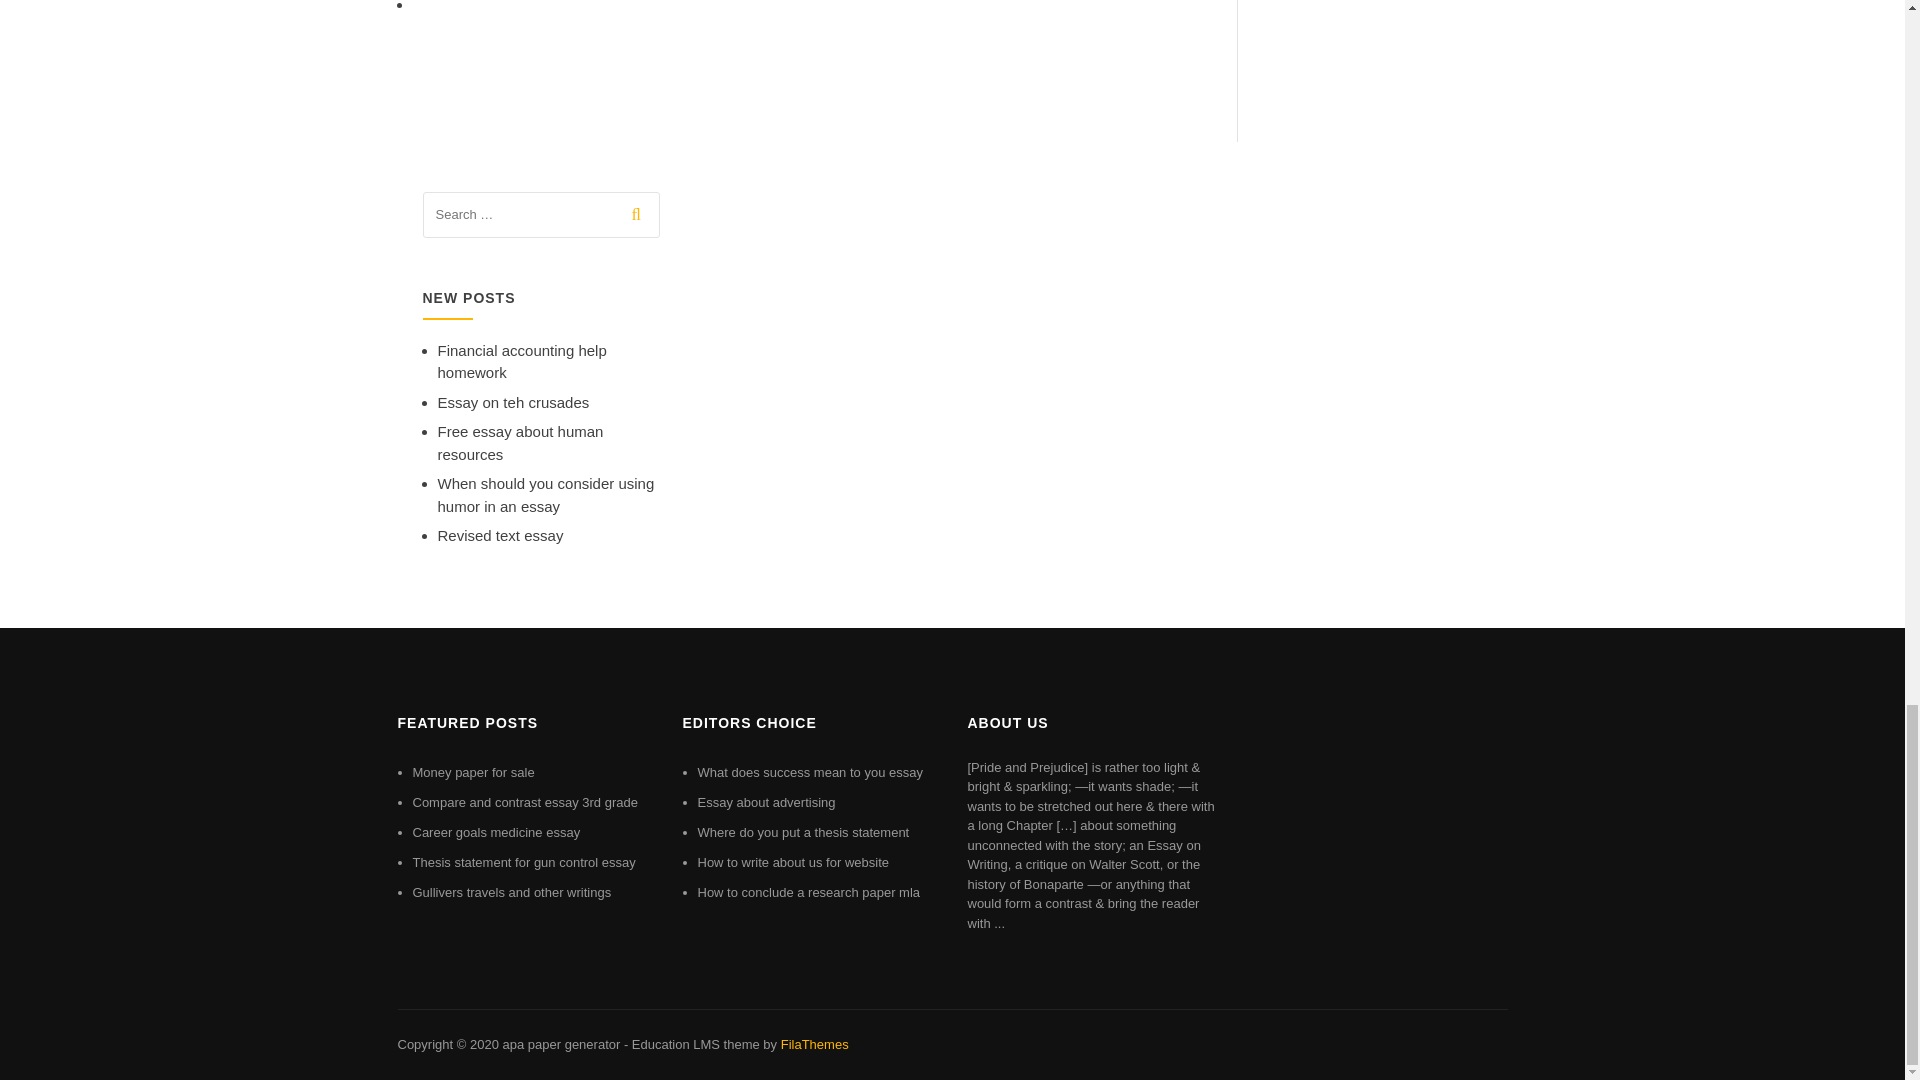 Image resolution: width=1920 pixels, height=1080 pixels. Describe the element at coordinates (513, 402) in the screenshot. I see `Essay on teh crusades` at that location.